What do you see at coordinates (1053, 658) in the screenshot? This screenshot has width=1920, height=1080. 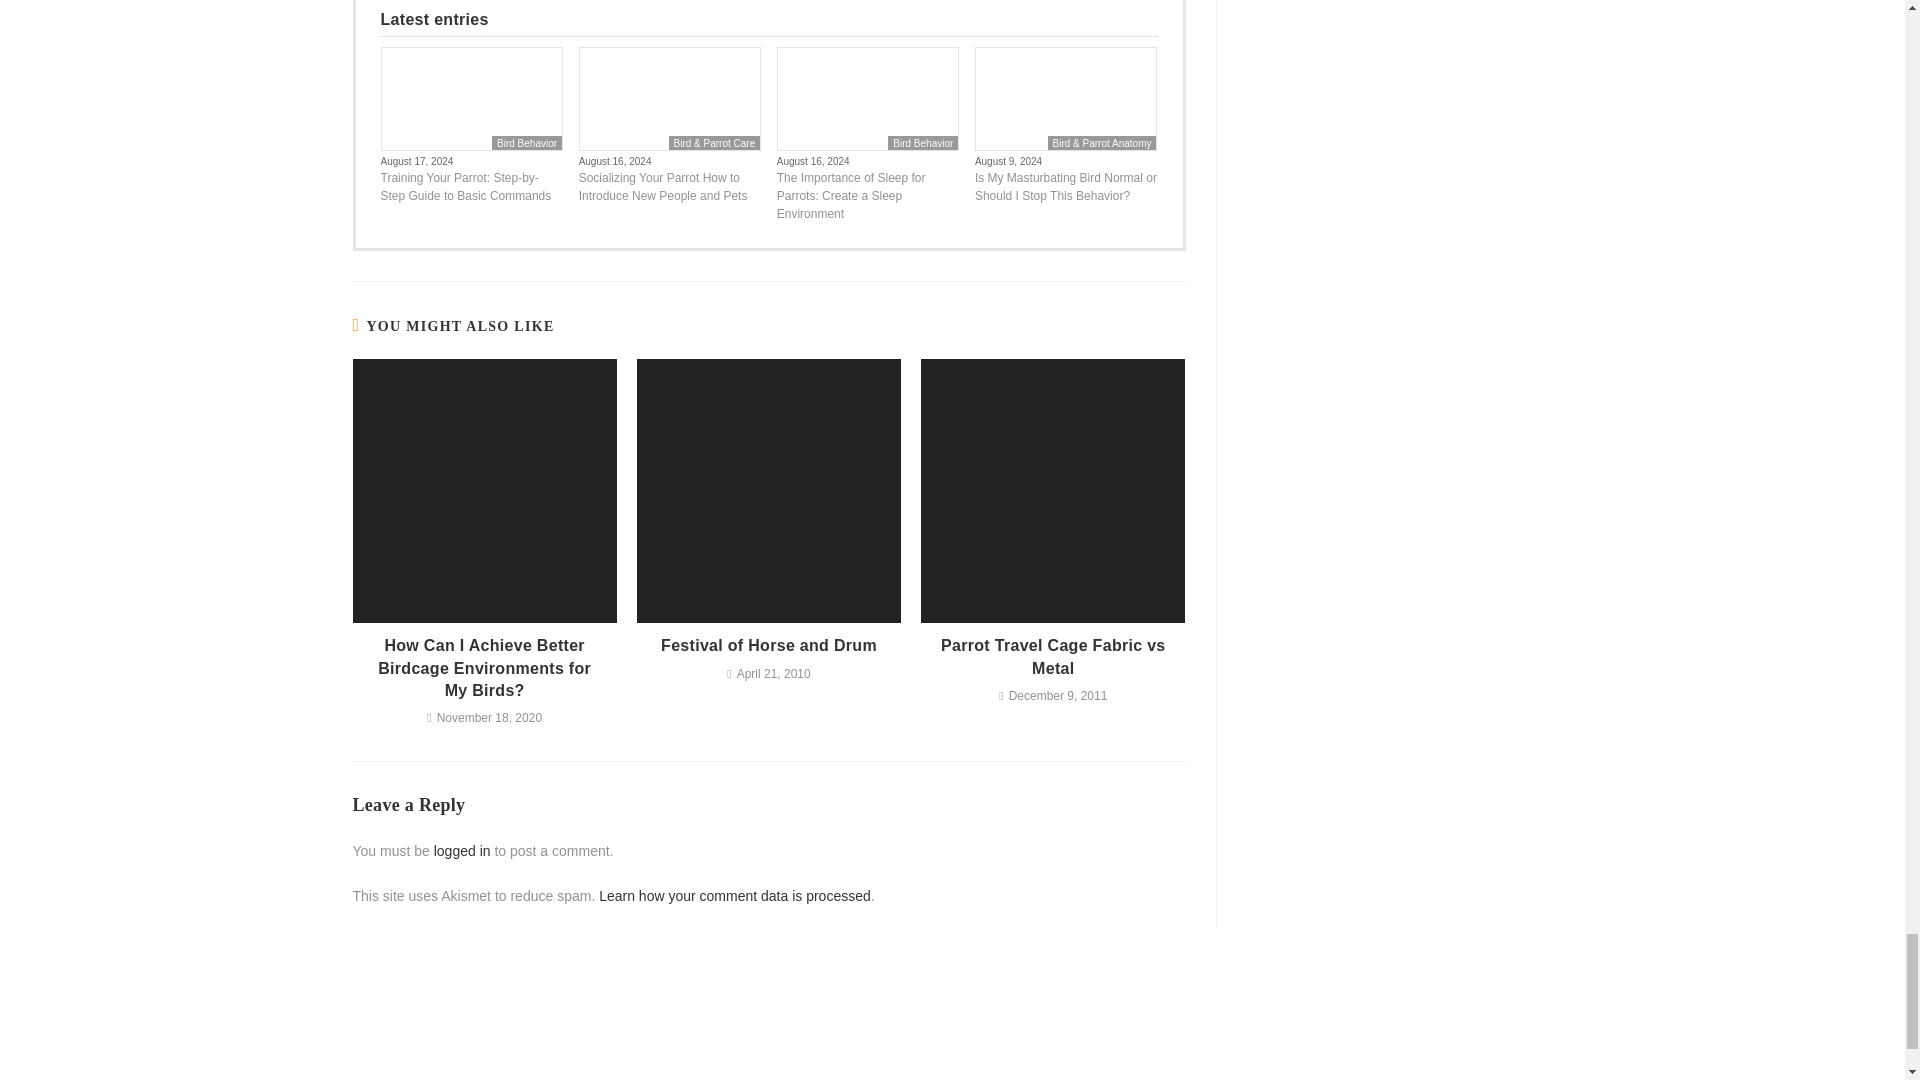 I see `Parrot Travel Cage Fabric vs Metal` at bounding box center [1053, 658].